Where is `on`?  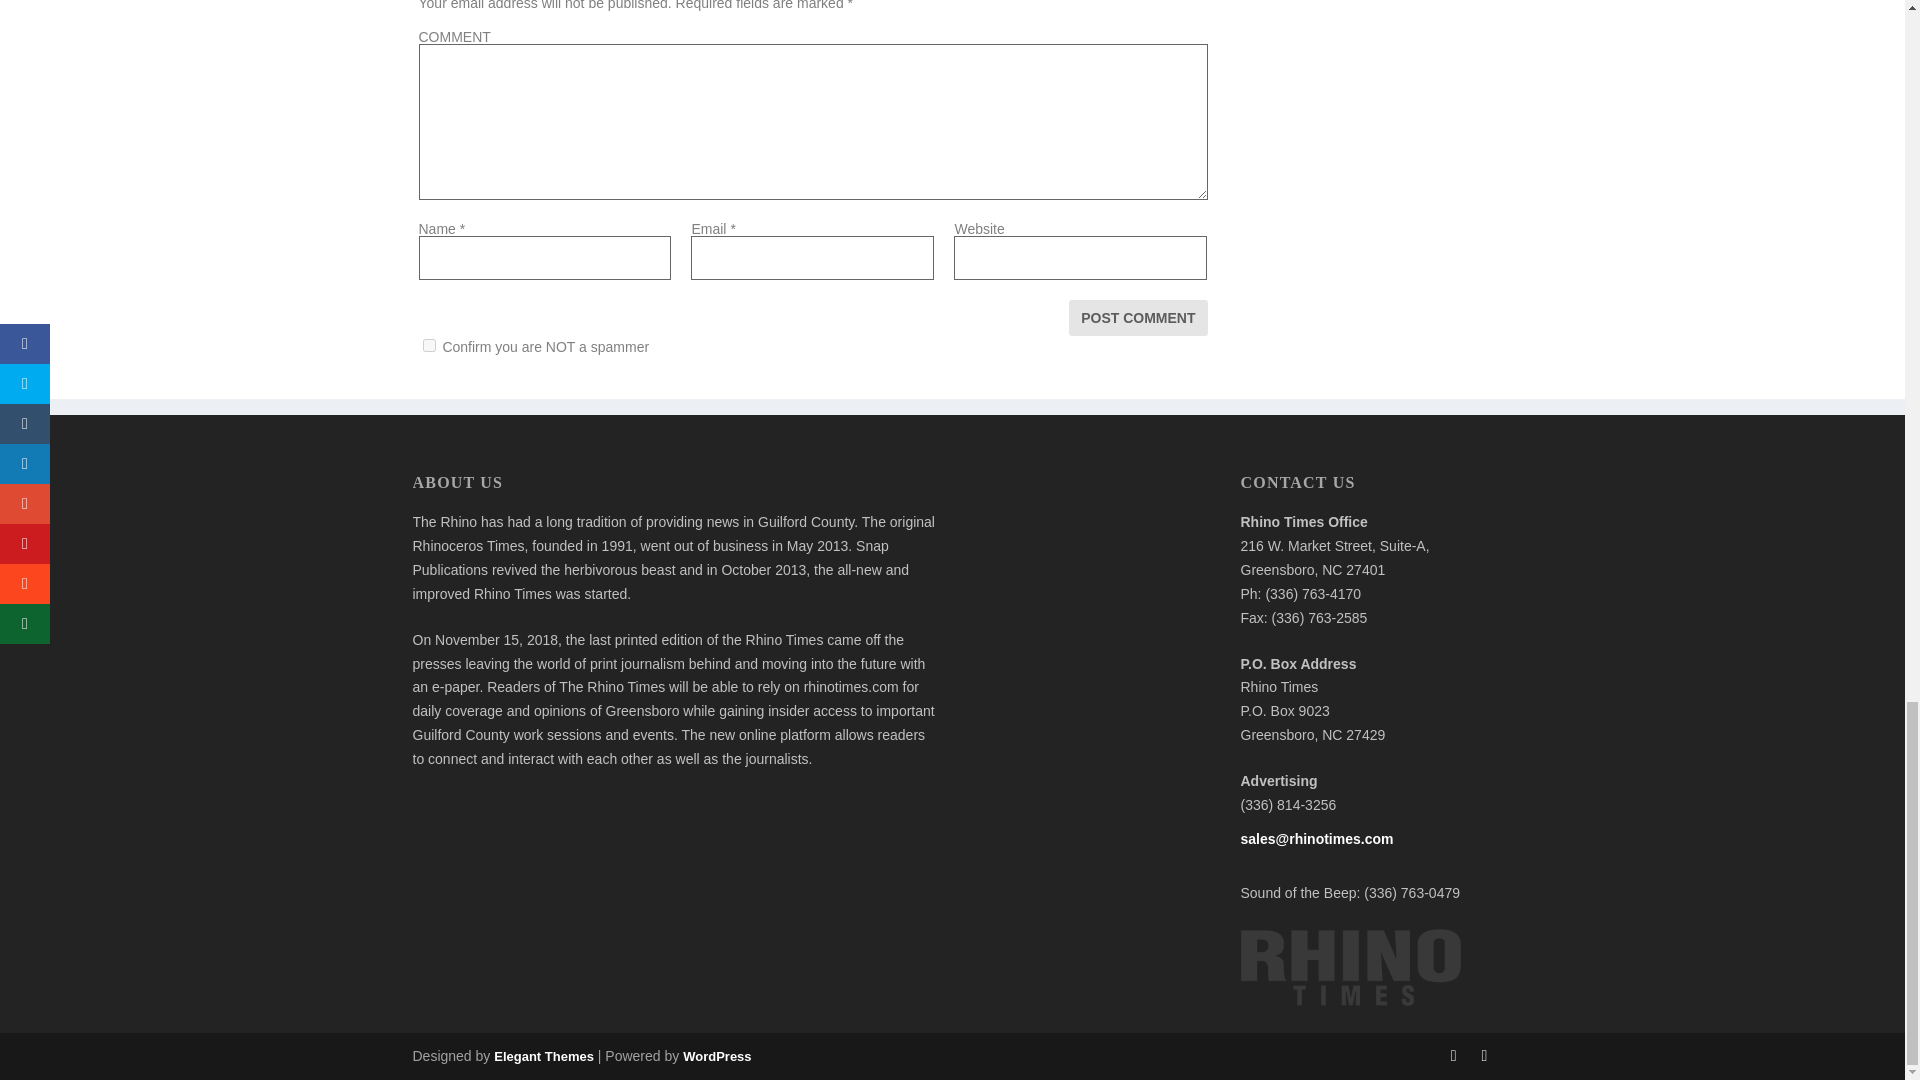
on is located at coordinates (428, 346).